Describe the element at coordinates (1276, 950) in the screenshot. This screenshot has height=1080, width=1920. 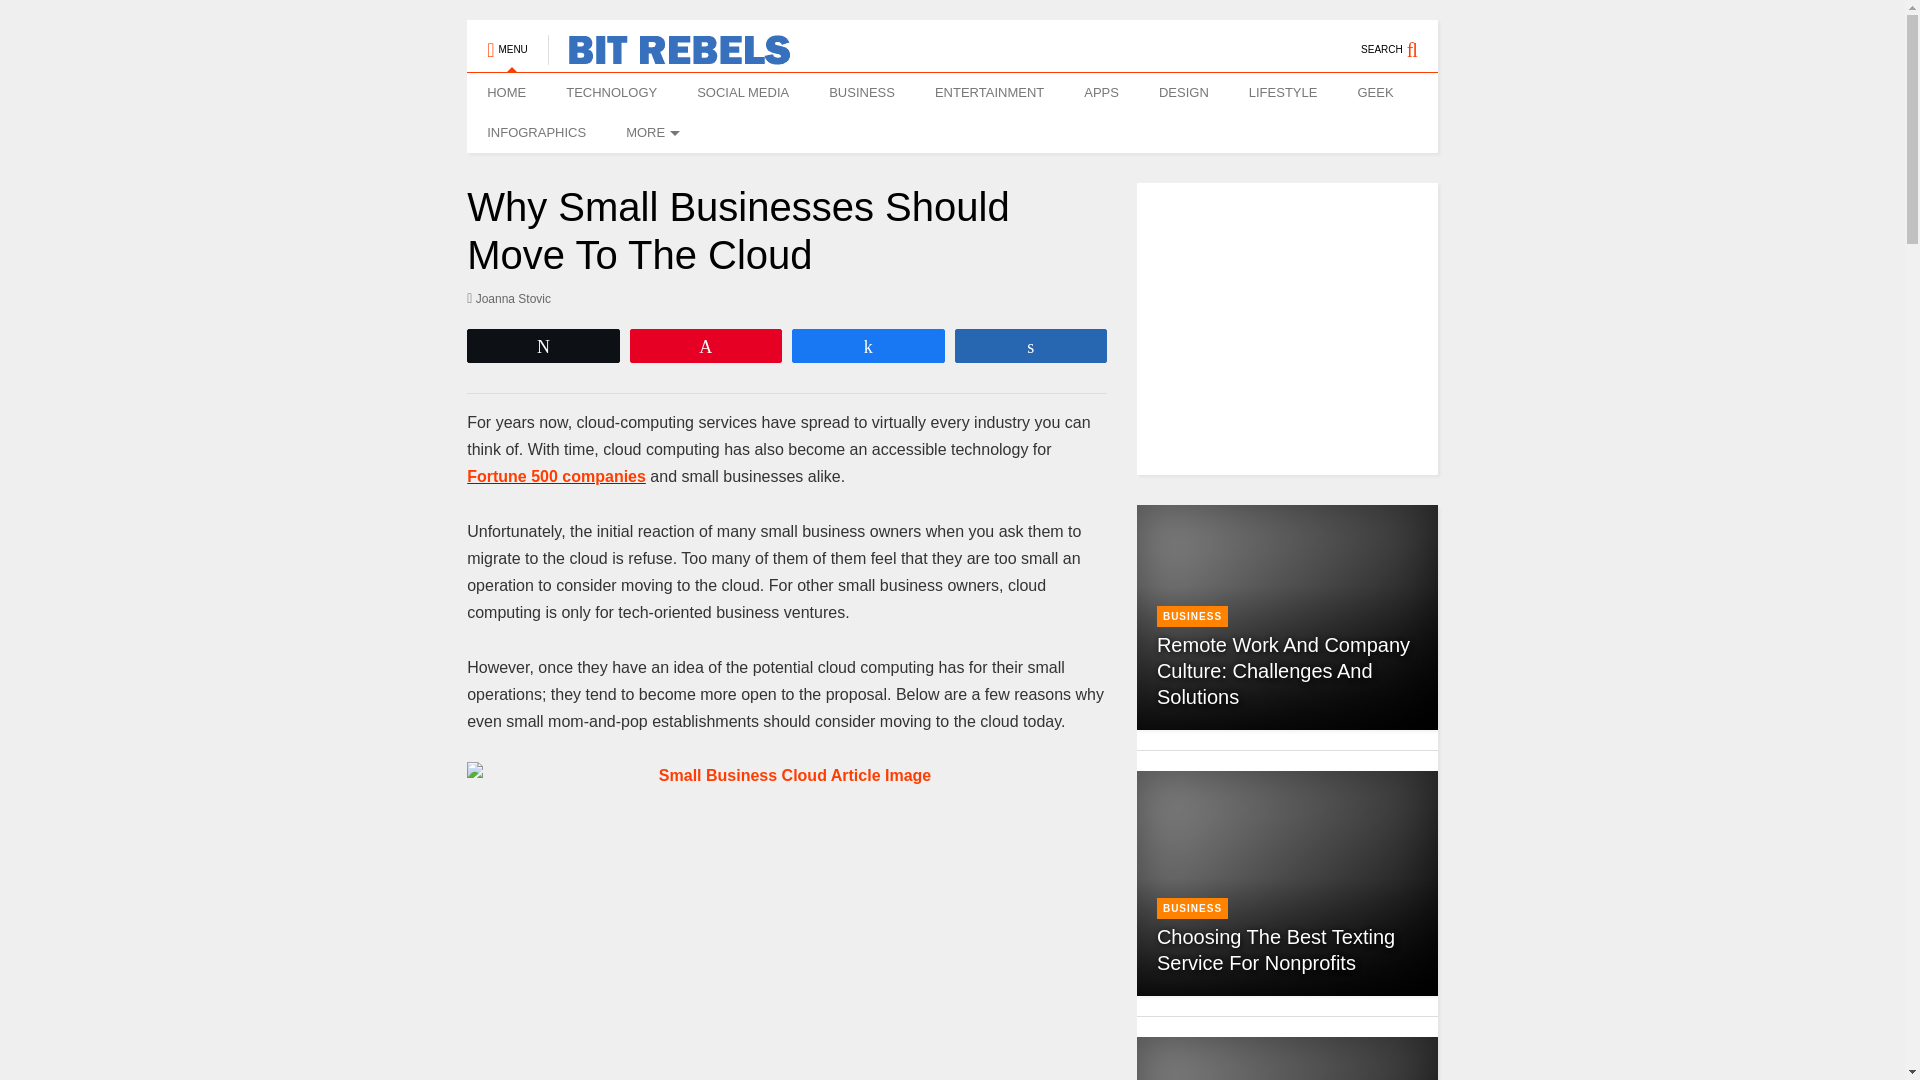
I see `Choosing The Best Texting Service For Nonprofits` at that location.